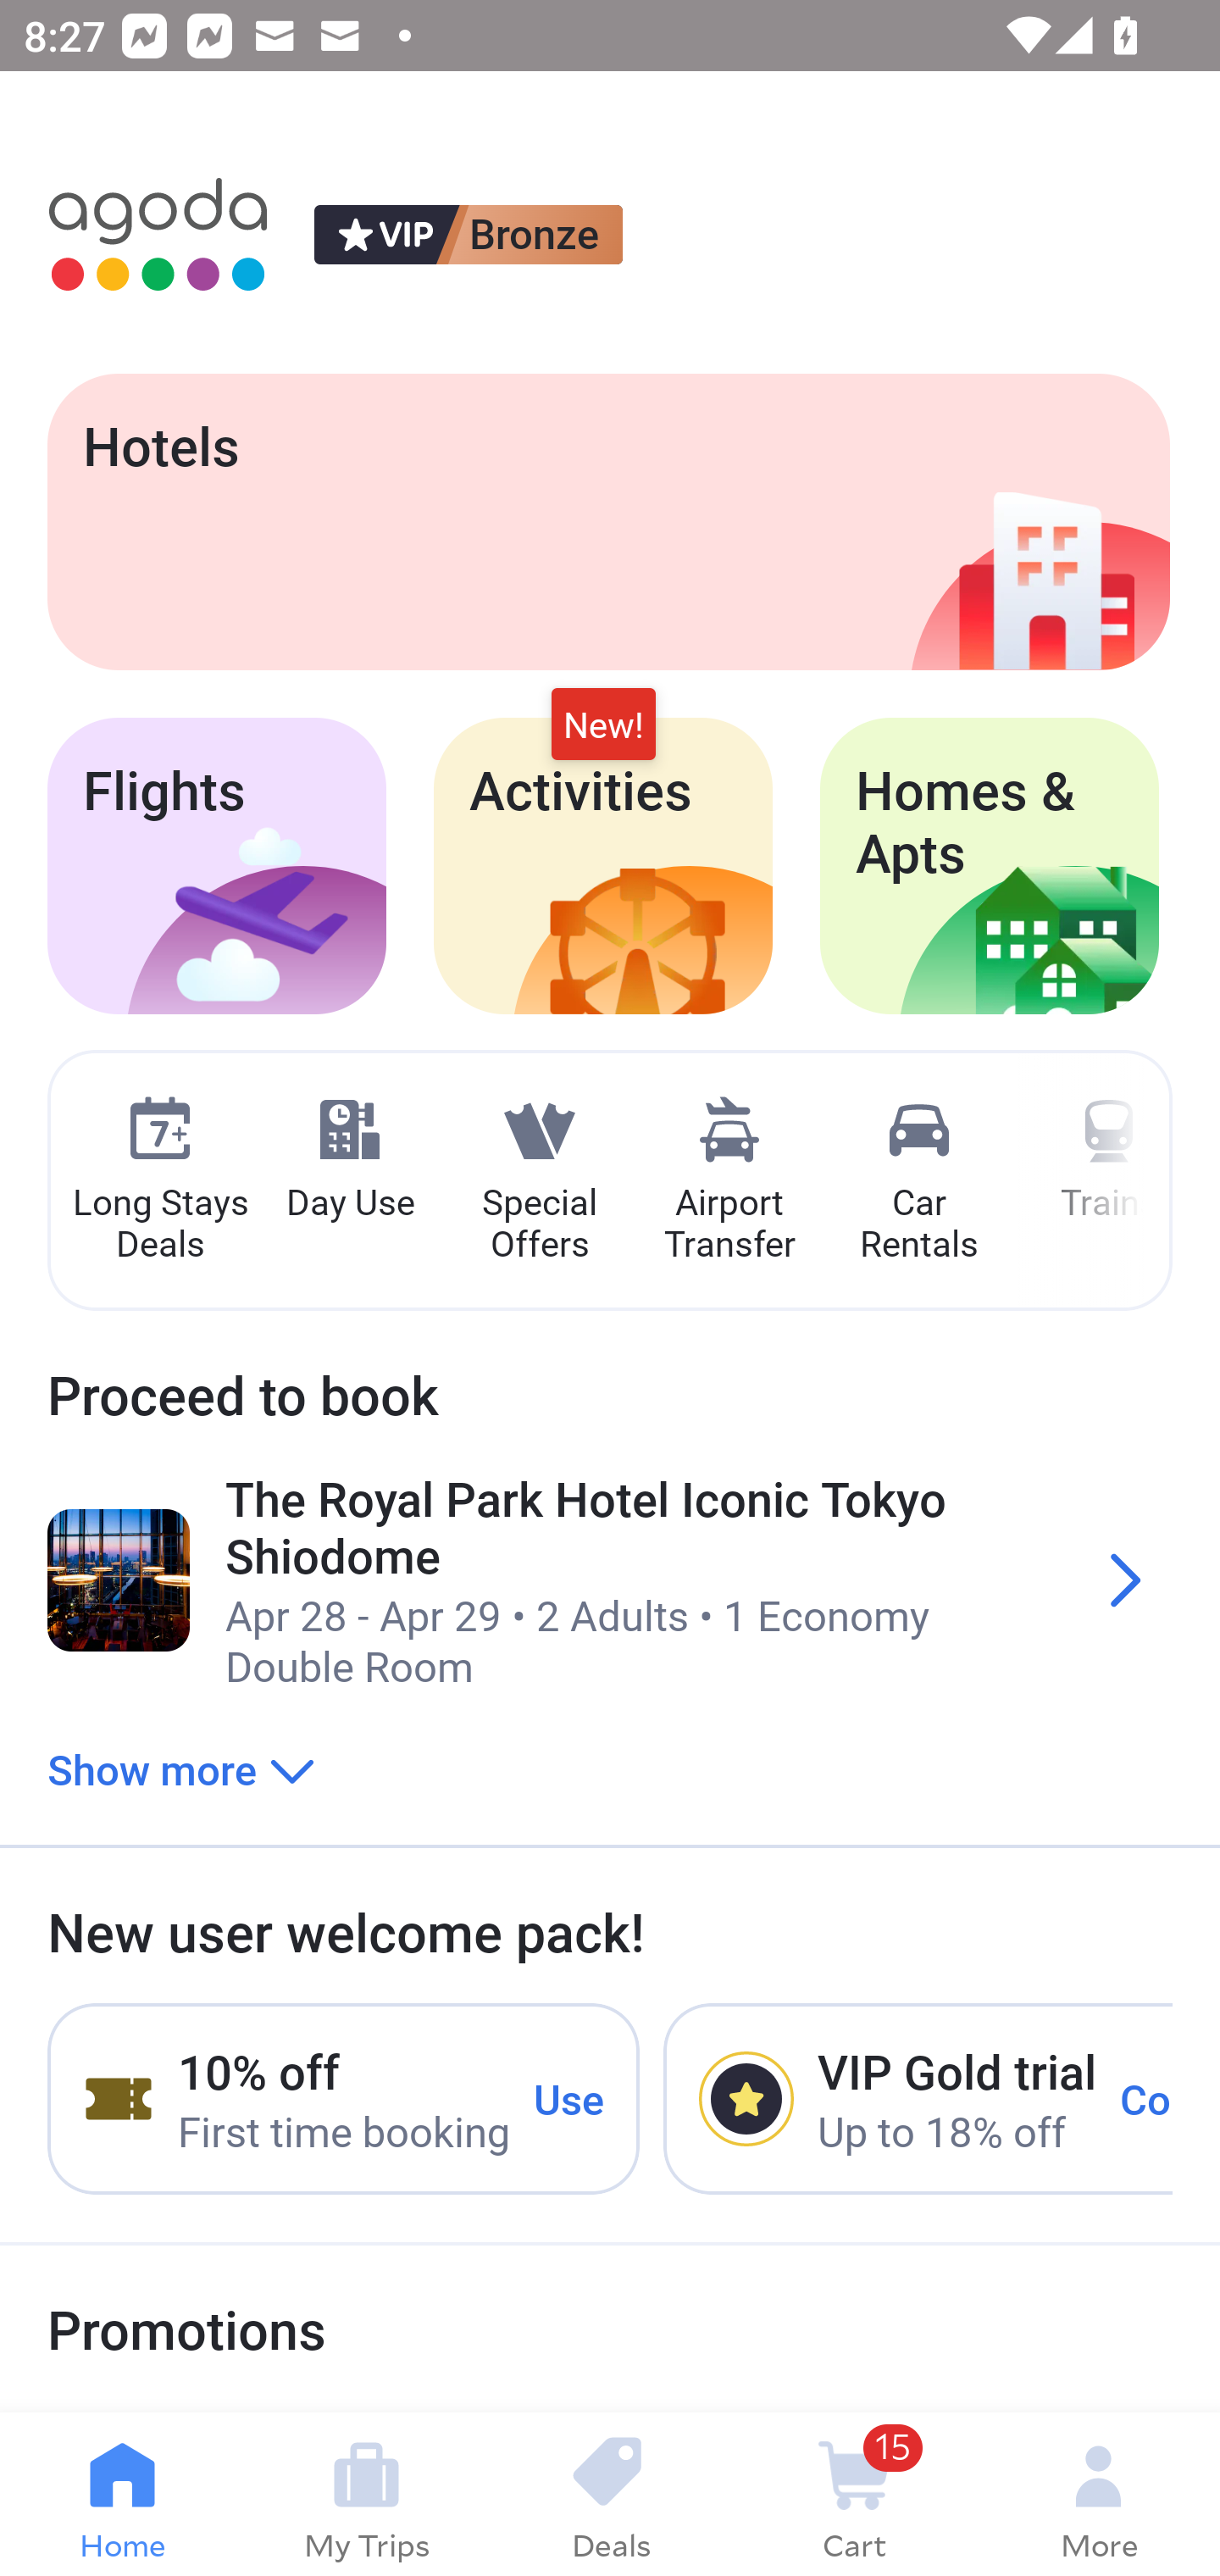 The width and height of the screenshot is (1220, 2576). Describe the element at coordinates (122, 2495) in the screenshot. I see `Home` at that location.